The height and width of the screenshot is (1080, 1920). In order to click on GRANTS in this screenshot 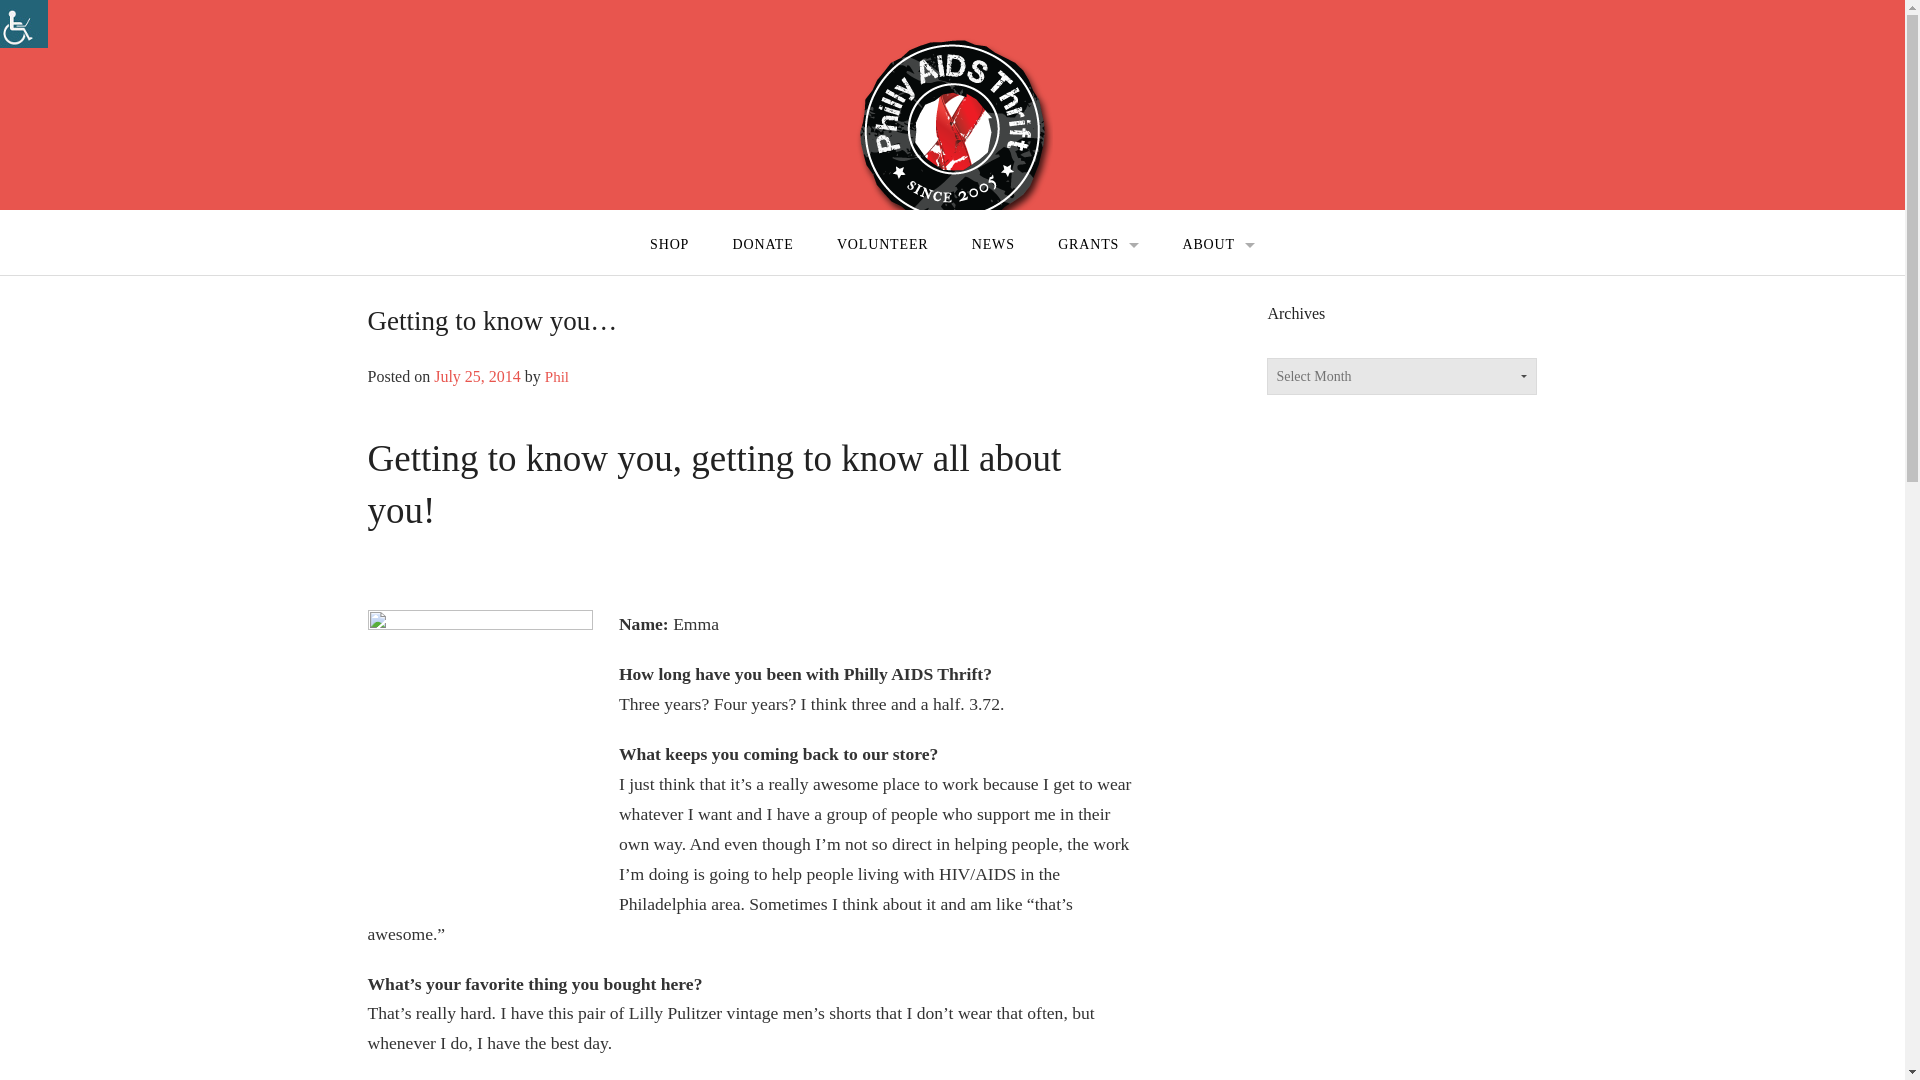, I will do `click(1098, 245)`.